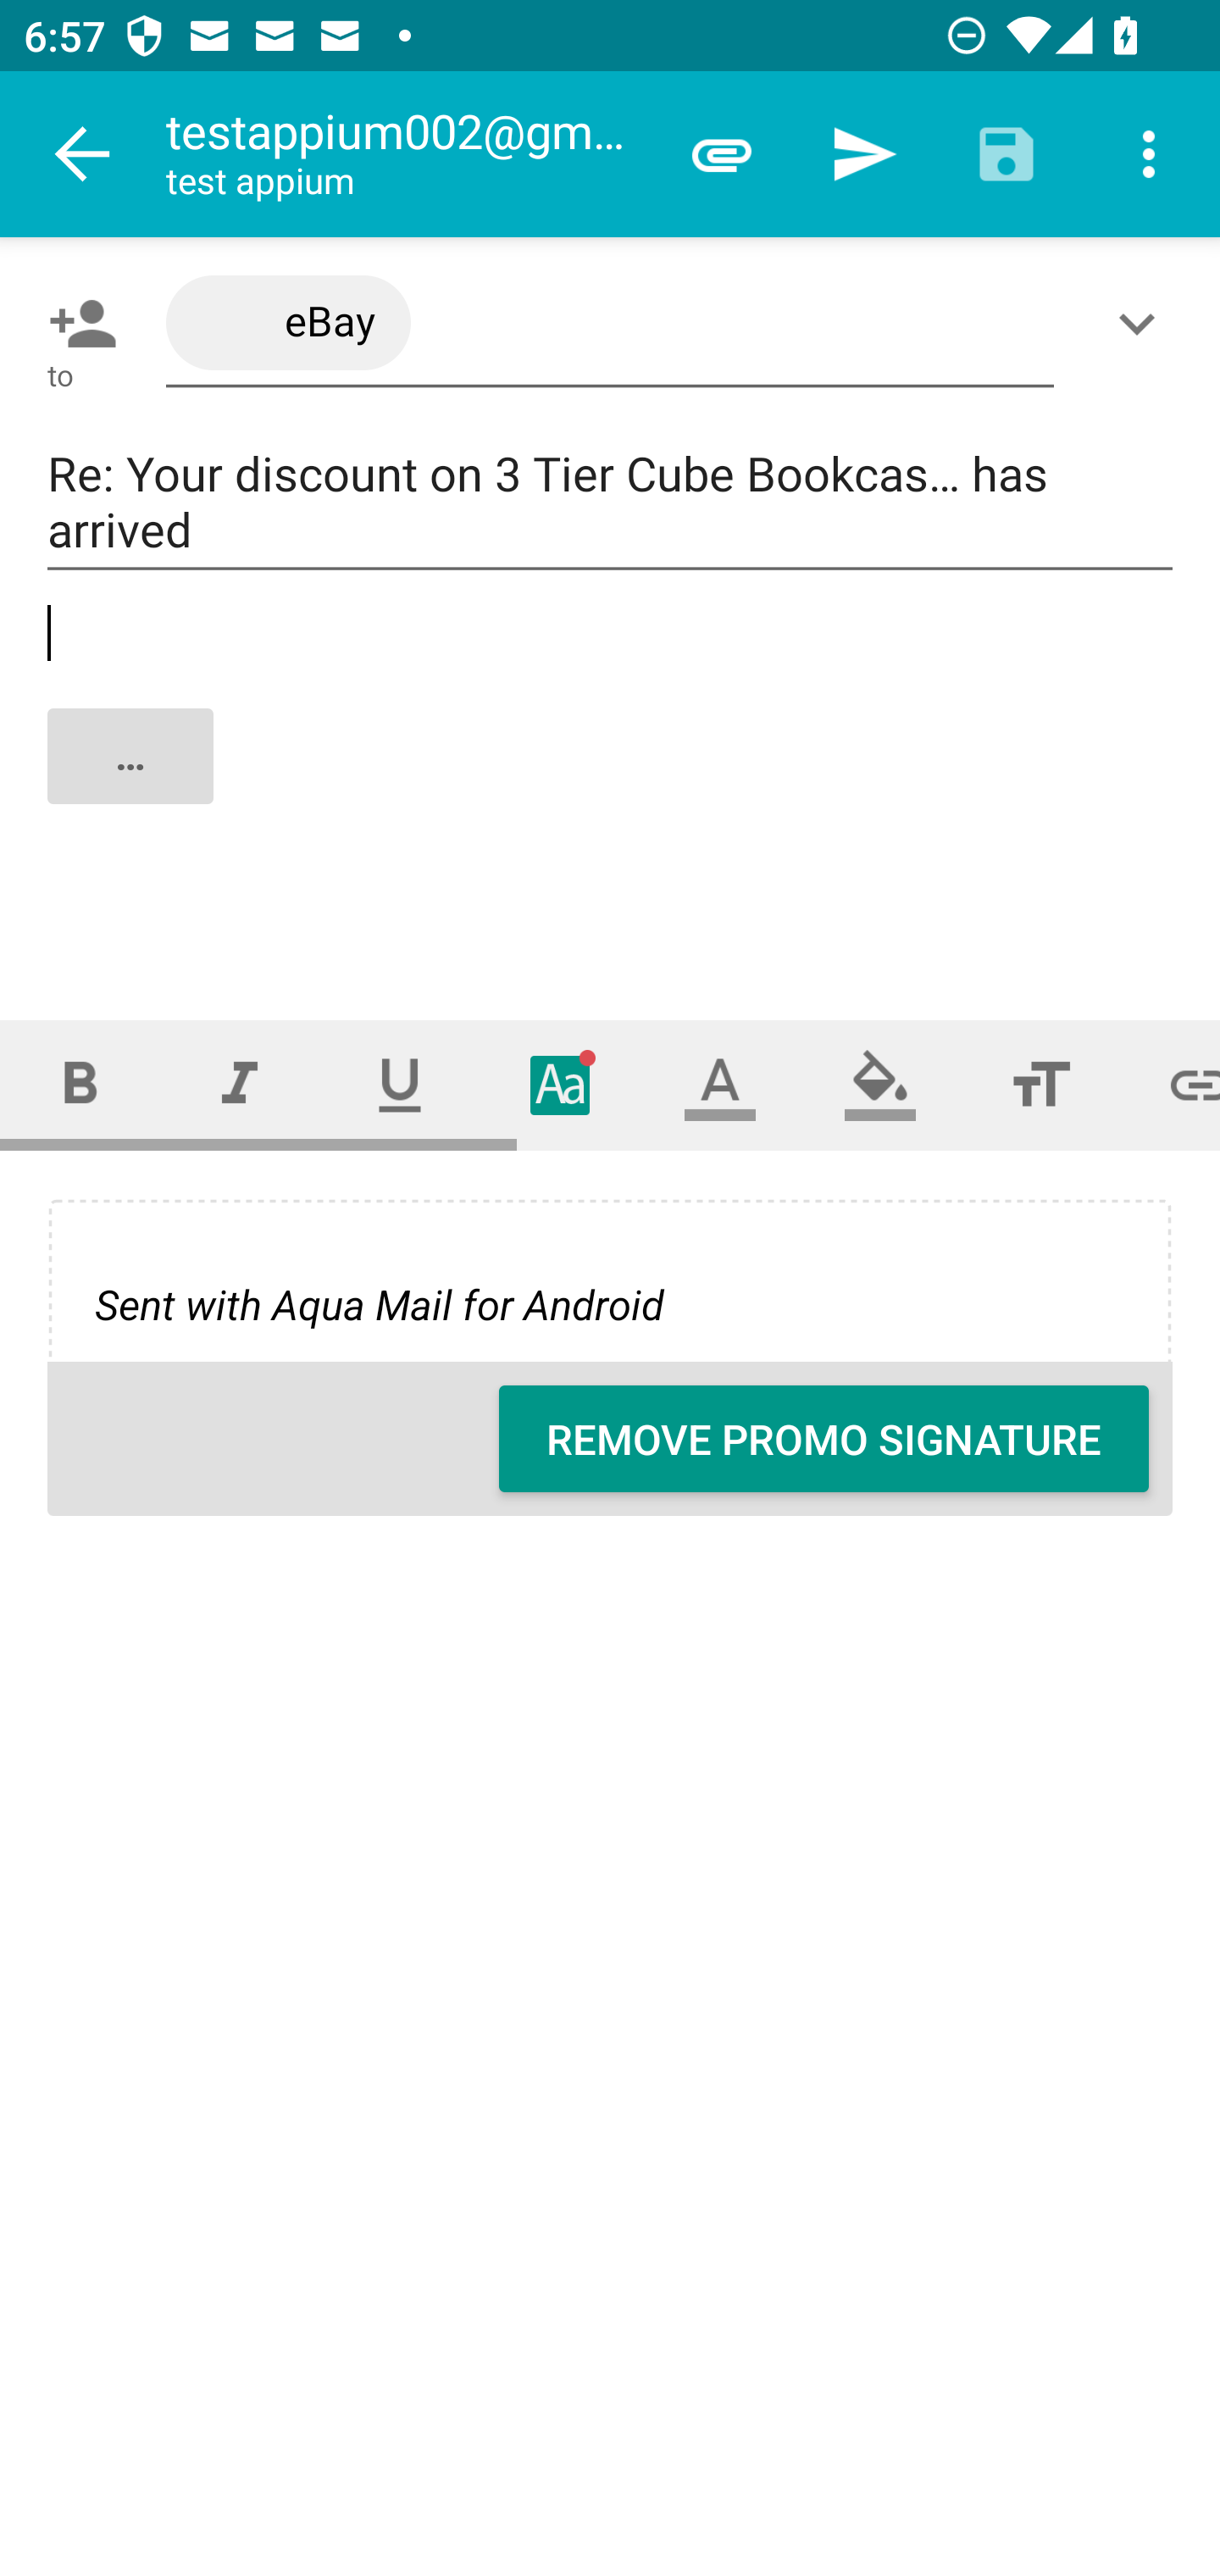  I want to click on eBay <ebay@ebay.com>, , so click(610, 324).